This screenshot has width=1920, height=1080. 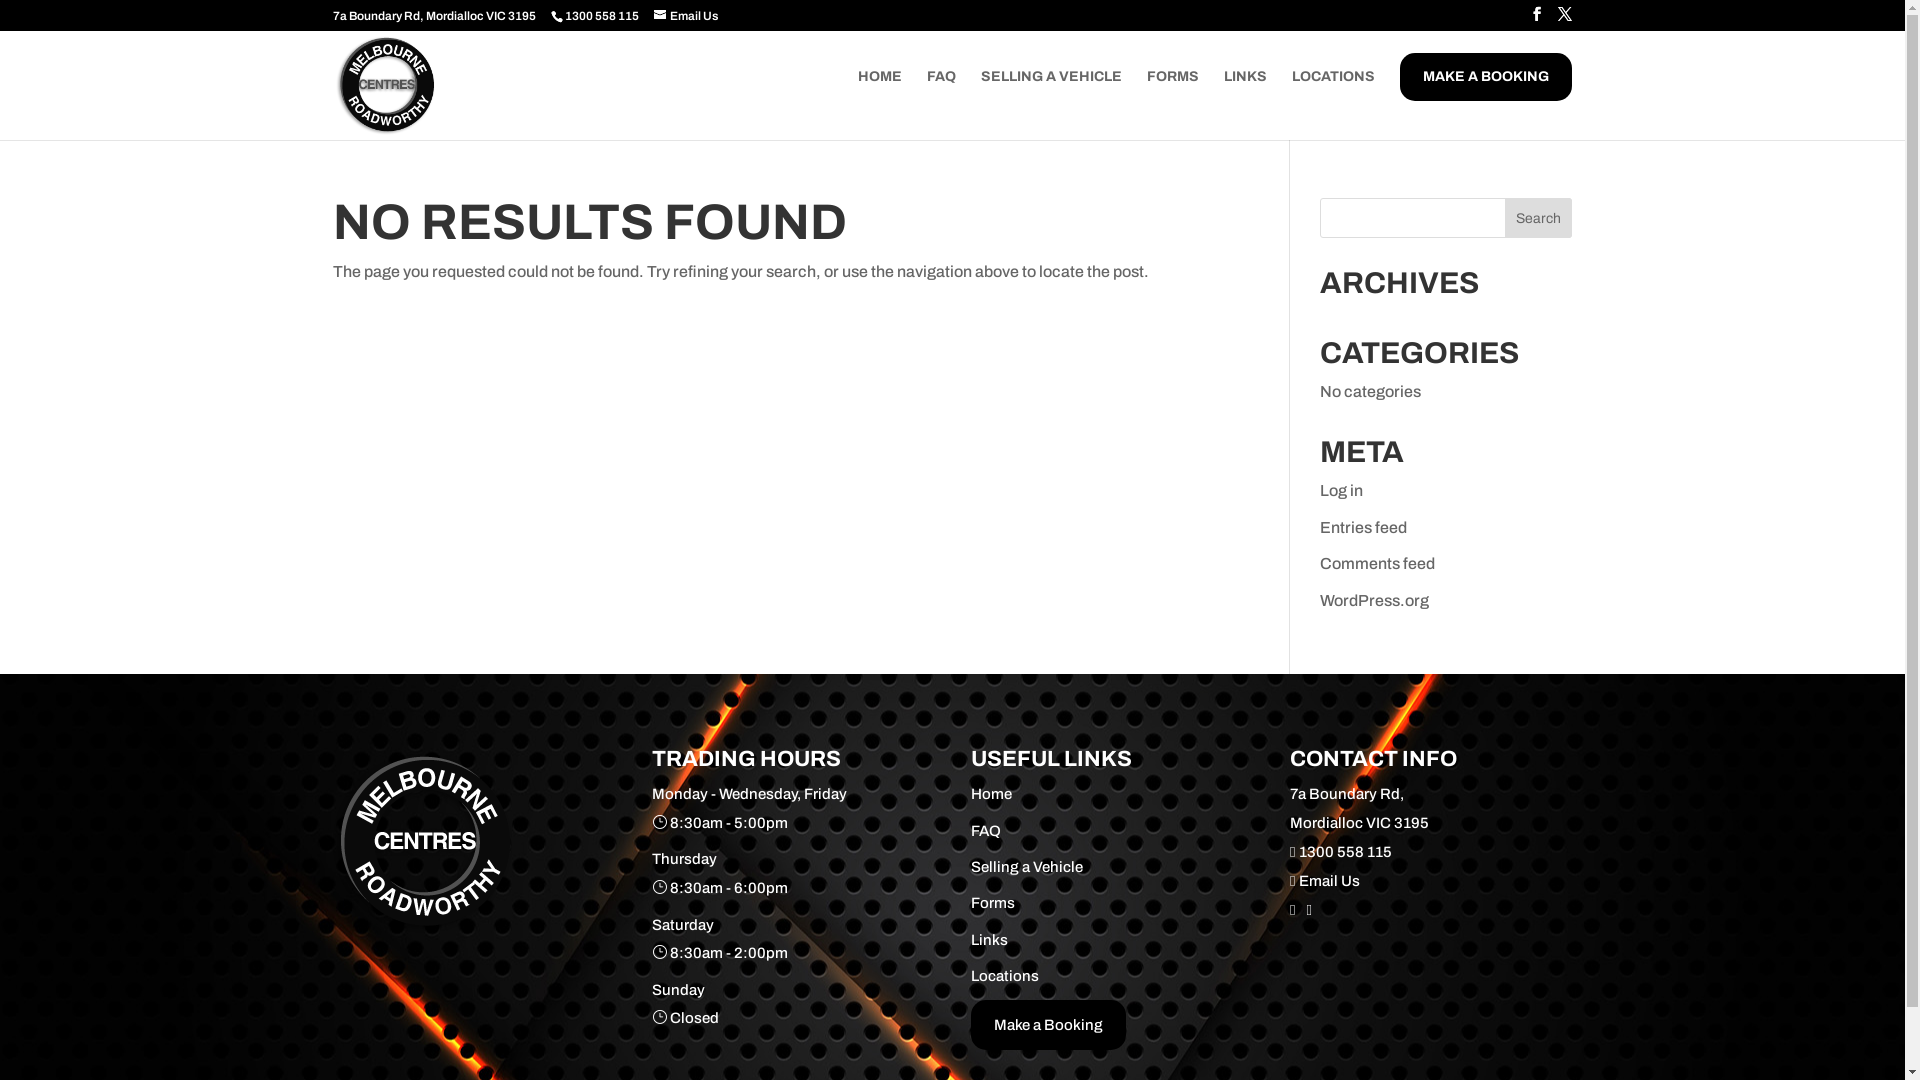 What do you see at coordinates (1334, 105) in the screenshot?
I see `LOCATIONS` at bounding box center [1334, 105].